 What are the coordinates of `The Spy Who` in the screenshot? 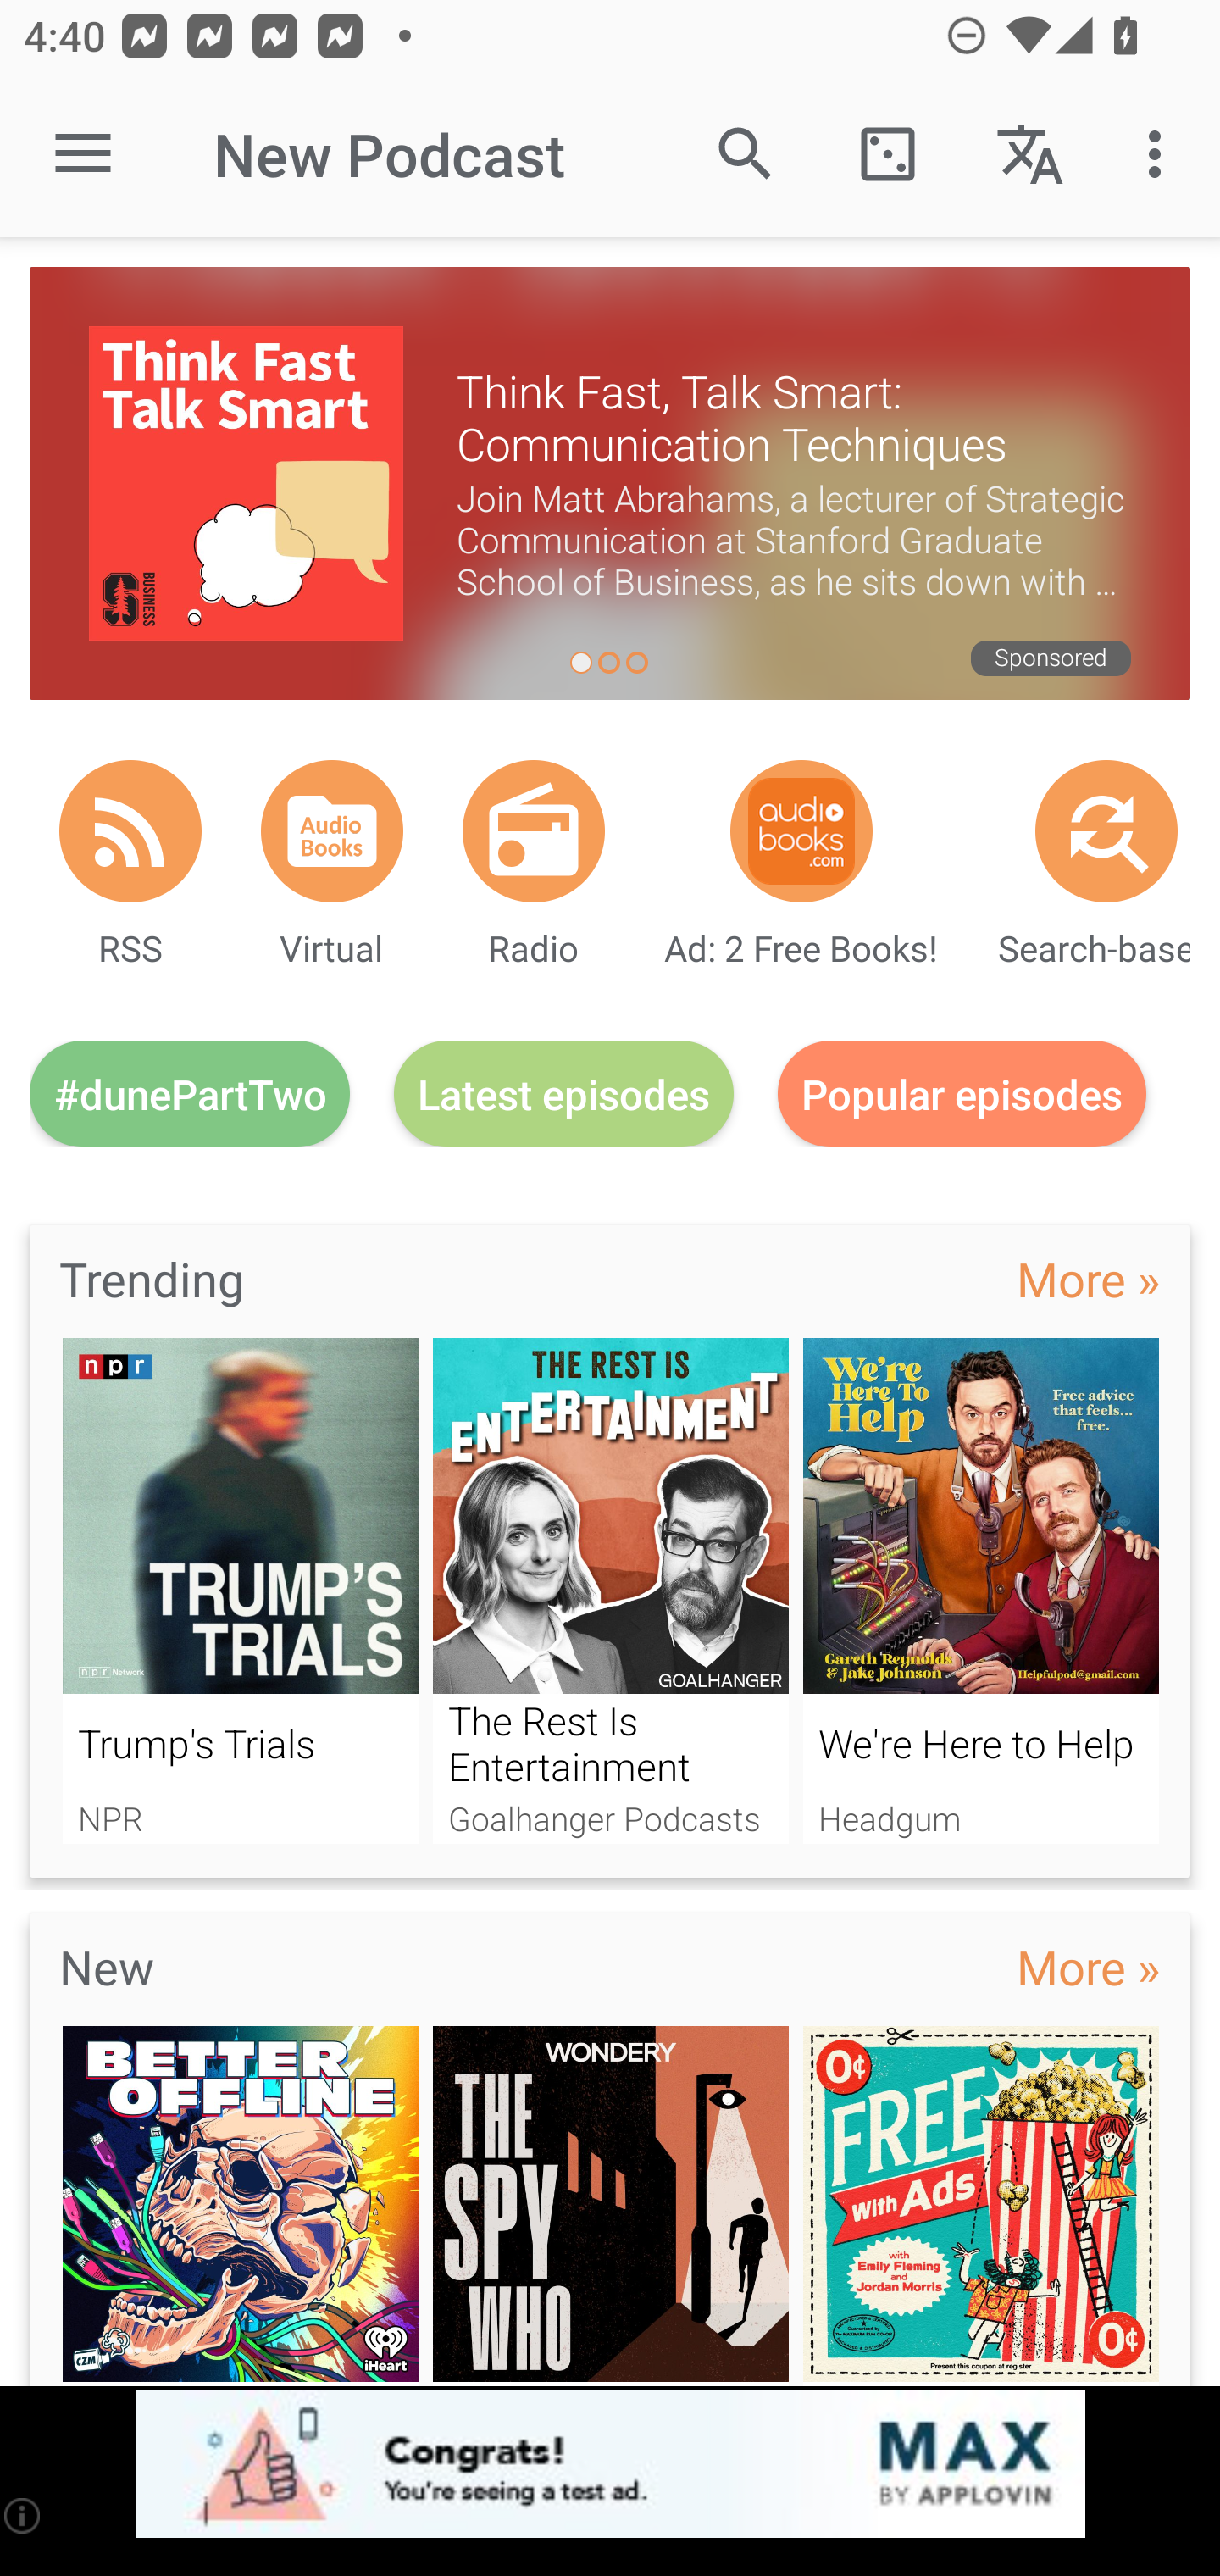 It's located at (611, 2207).